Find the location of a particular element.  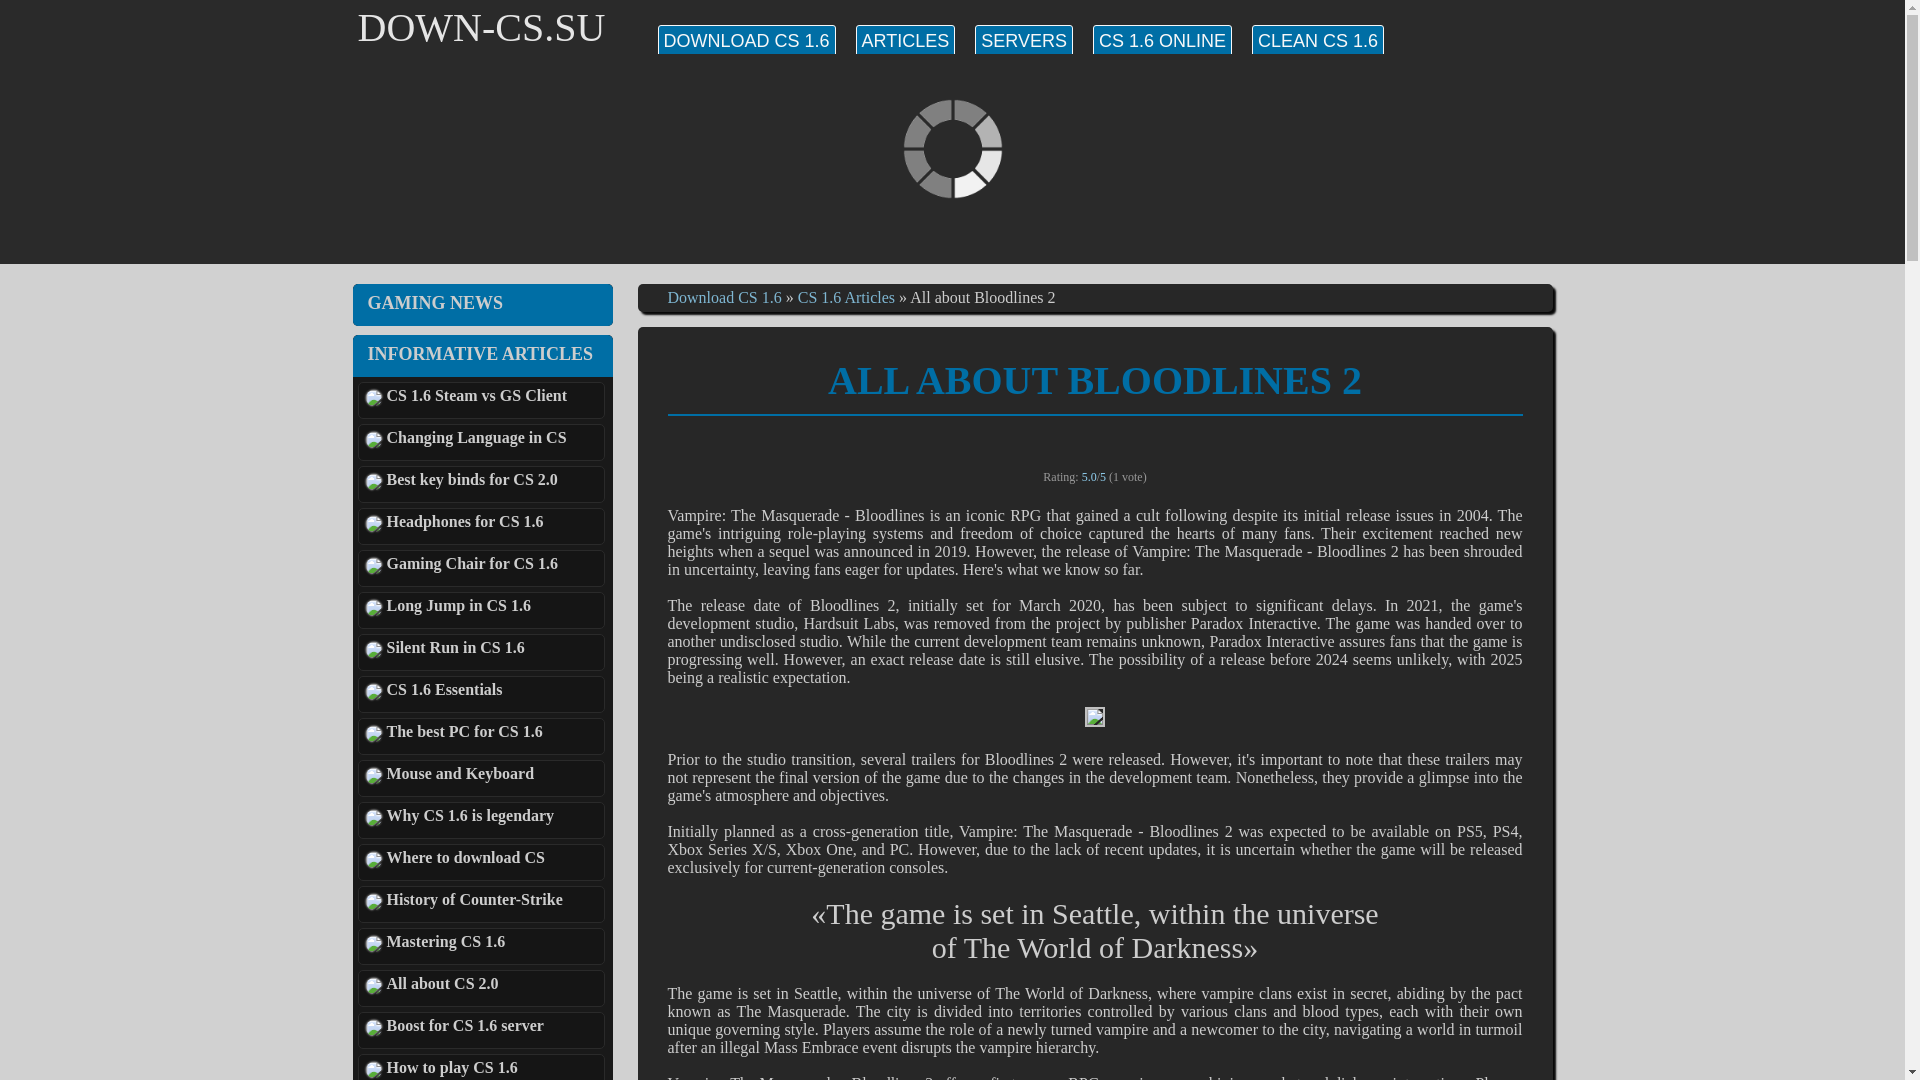

4out of 5 is located at coordinates (1124, 442).